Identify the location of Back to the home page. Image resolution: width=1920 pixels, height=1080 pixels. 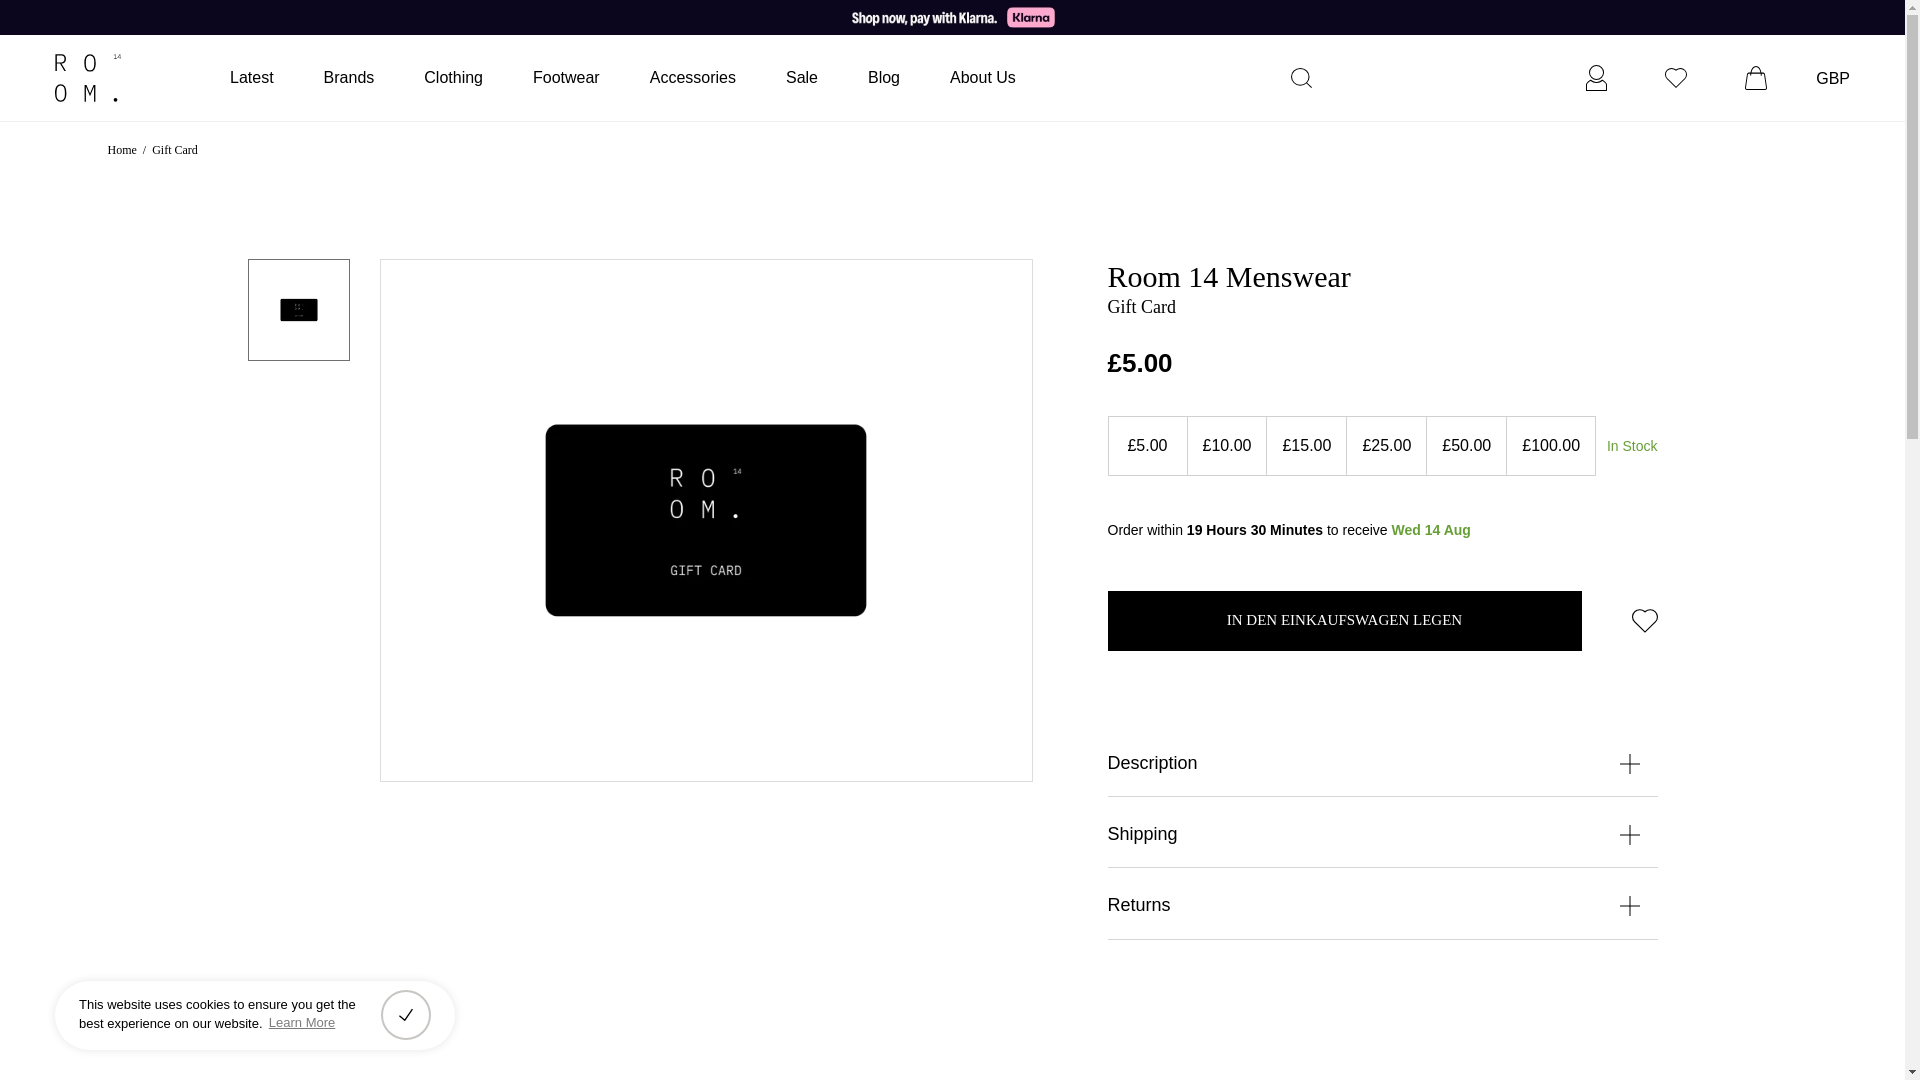
(122, 150).